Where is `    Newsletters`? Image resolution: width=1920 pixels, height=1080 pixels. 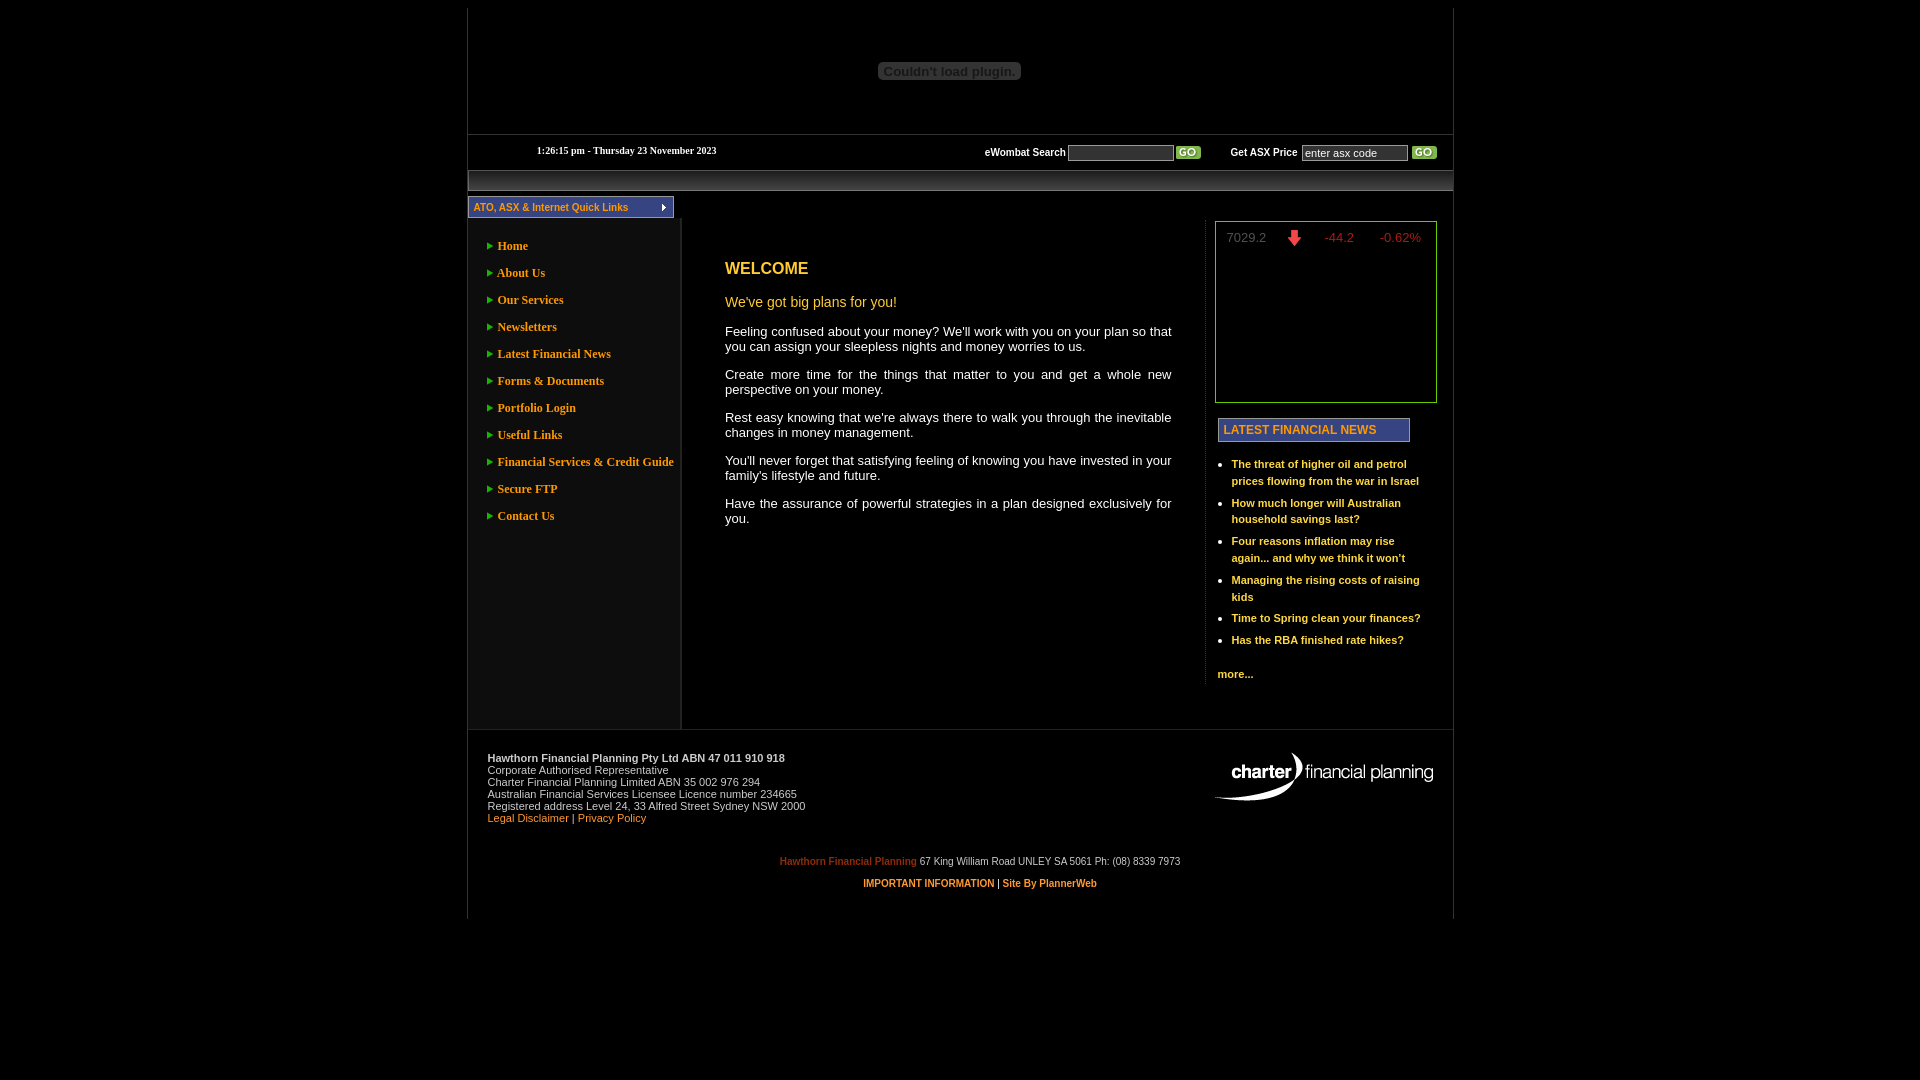
    Newsletters is located at coordinates (579, 328).